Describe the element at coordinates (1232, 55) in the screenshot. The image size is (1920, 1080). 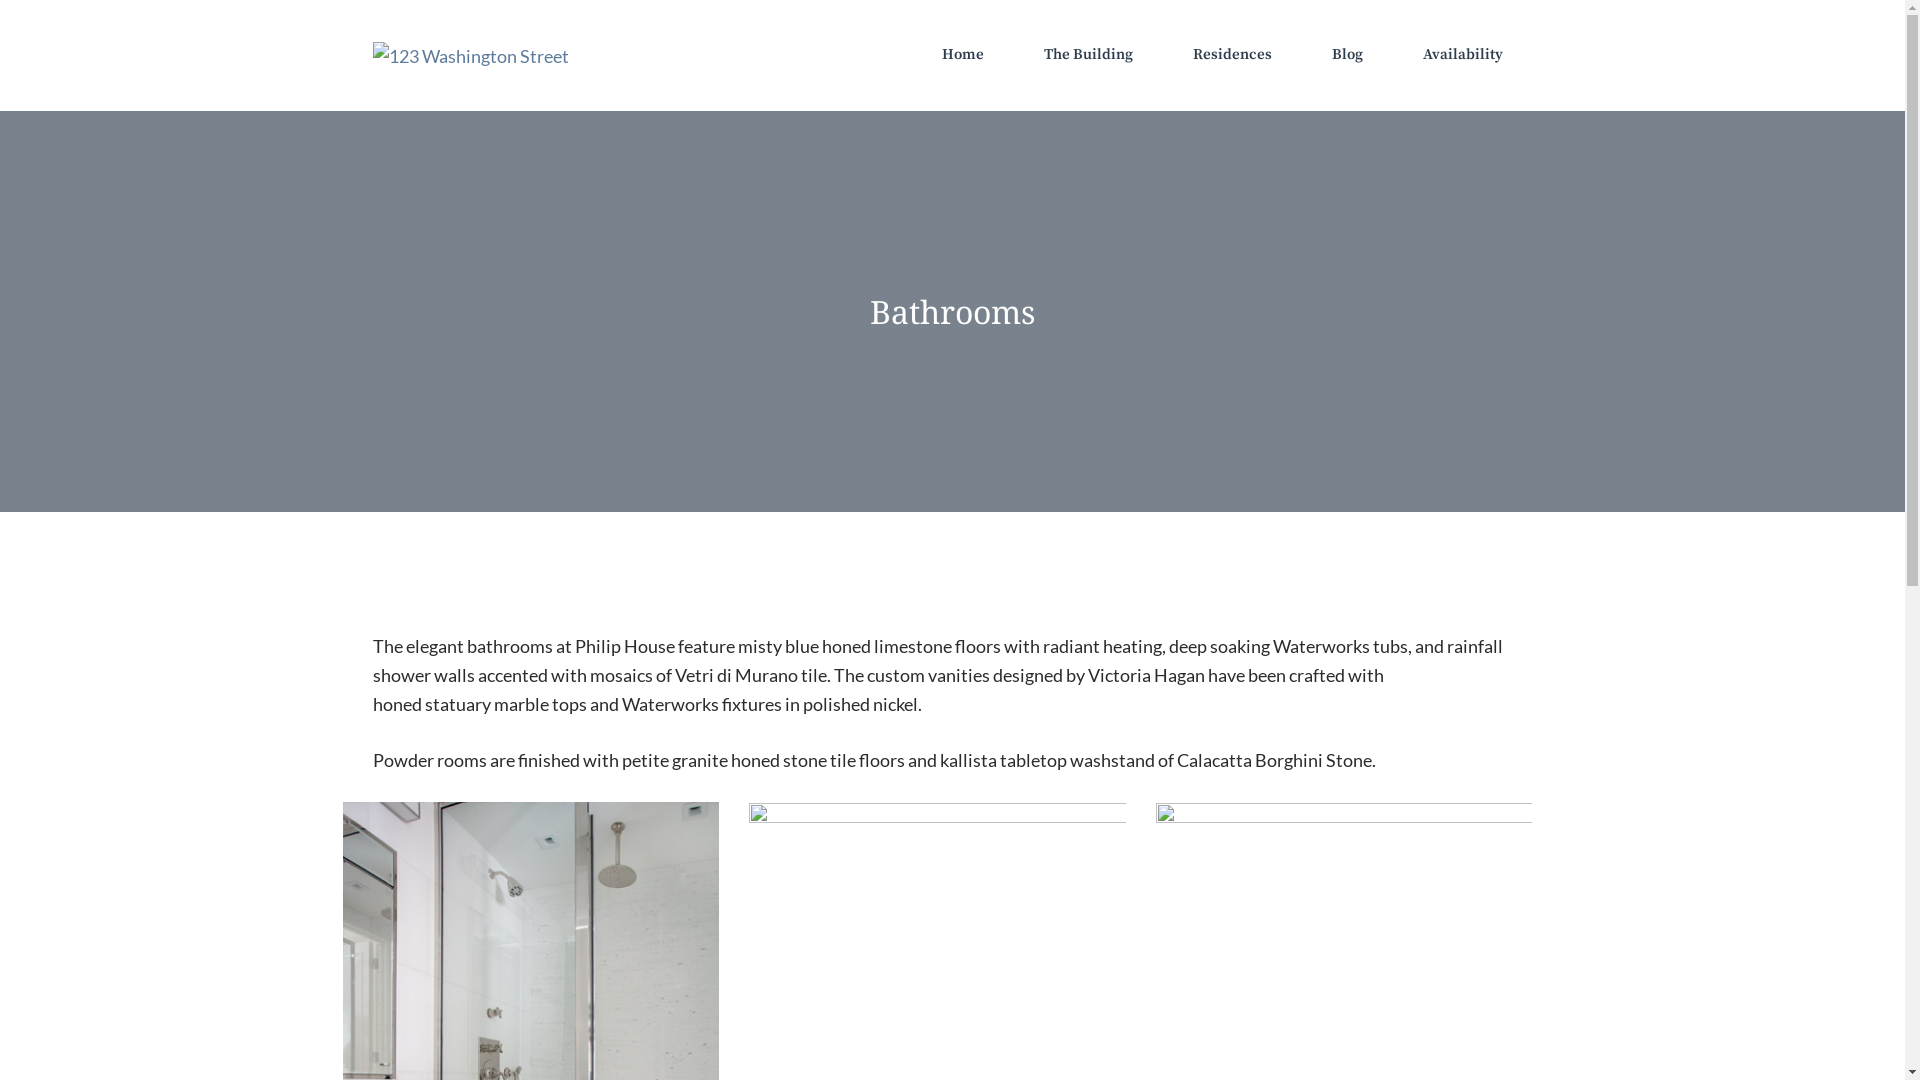
I see `Residences` at that location.